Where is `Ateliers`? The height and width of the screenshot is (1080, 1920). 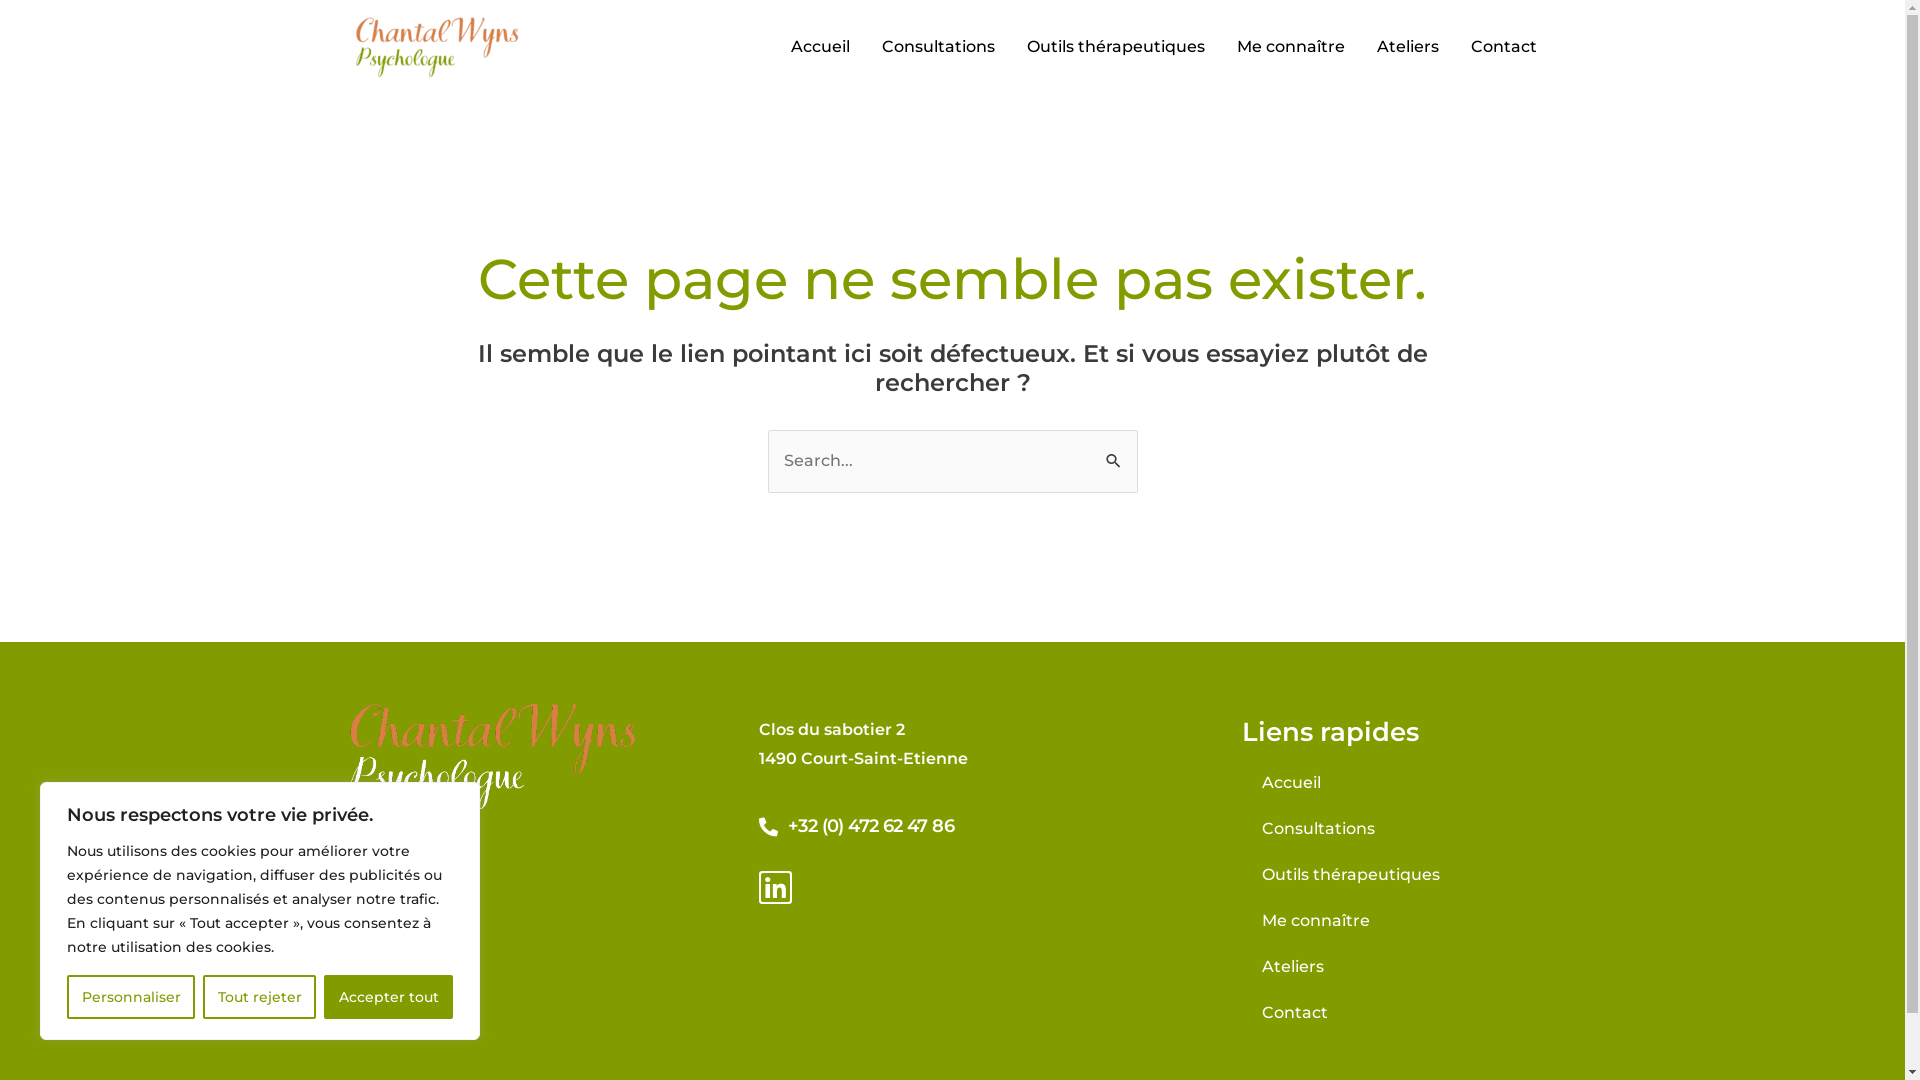
Ateliers is located at coordinates (1460, 967).